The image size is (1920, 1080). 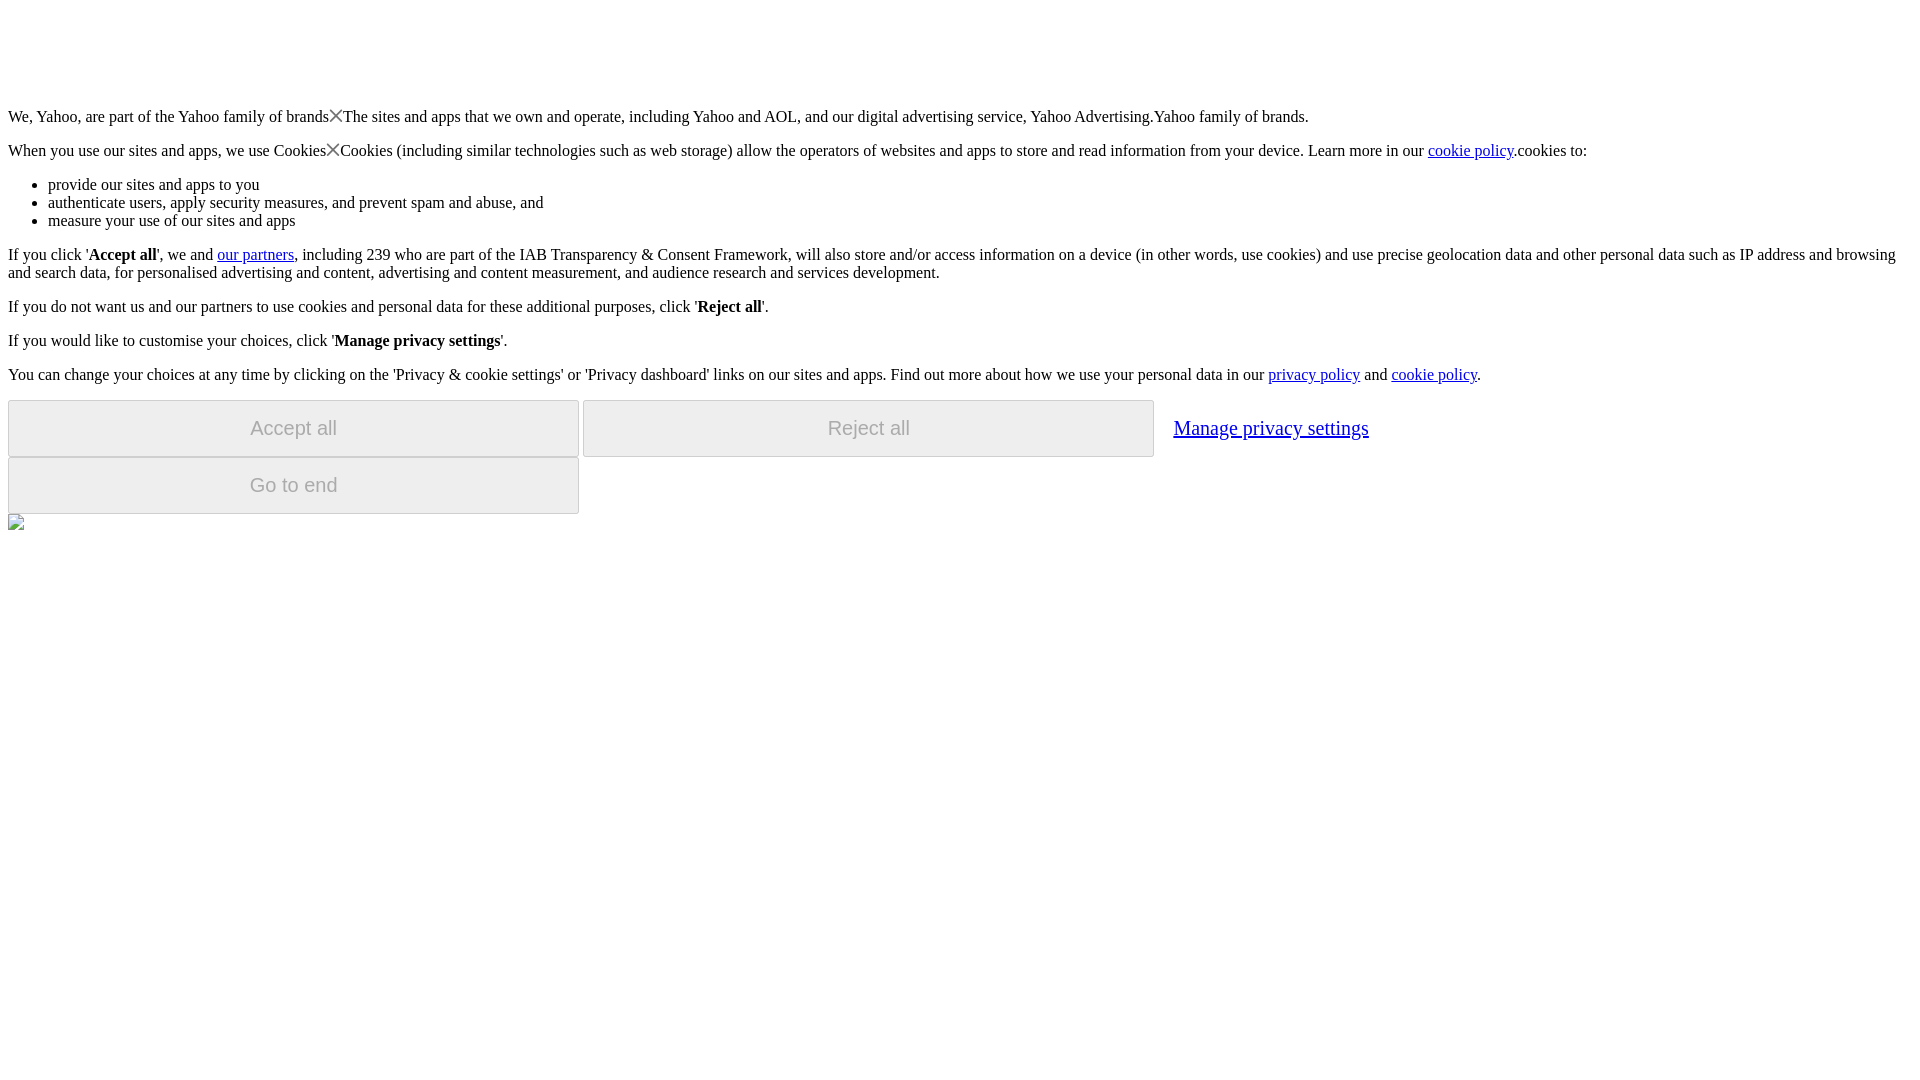 I want to click on Manage privacy settings, so click(x=1270, y=427).